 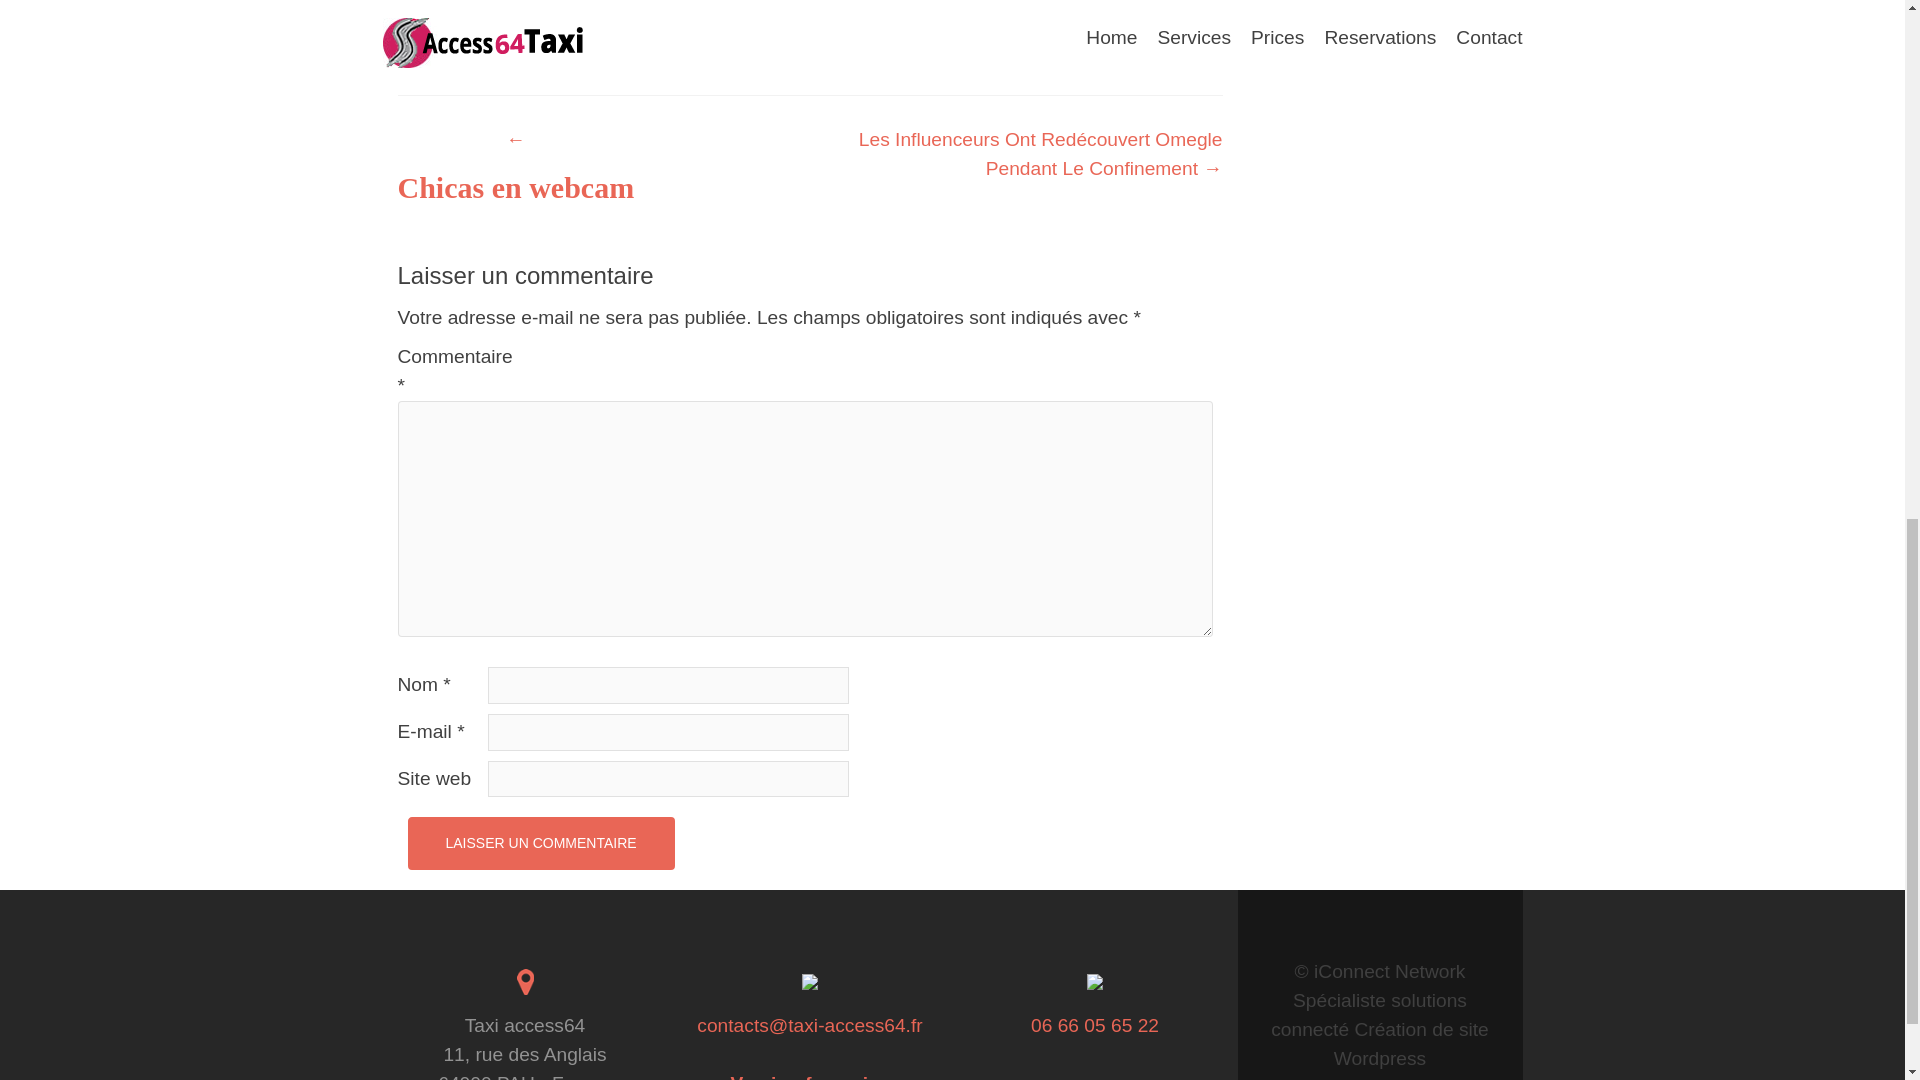 I want to click on permalink, so click(x=880, y=49).